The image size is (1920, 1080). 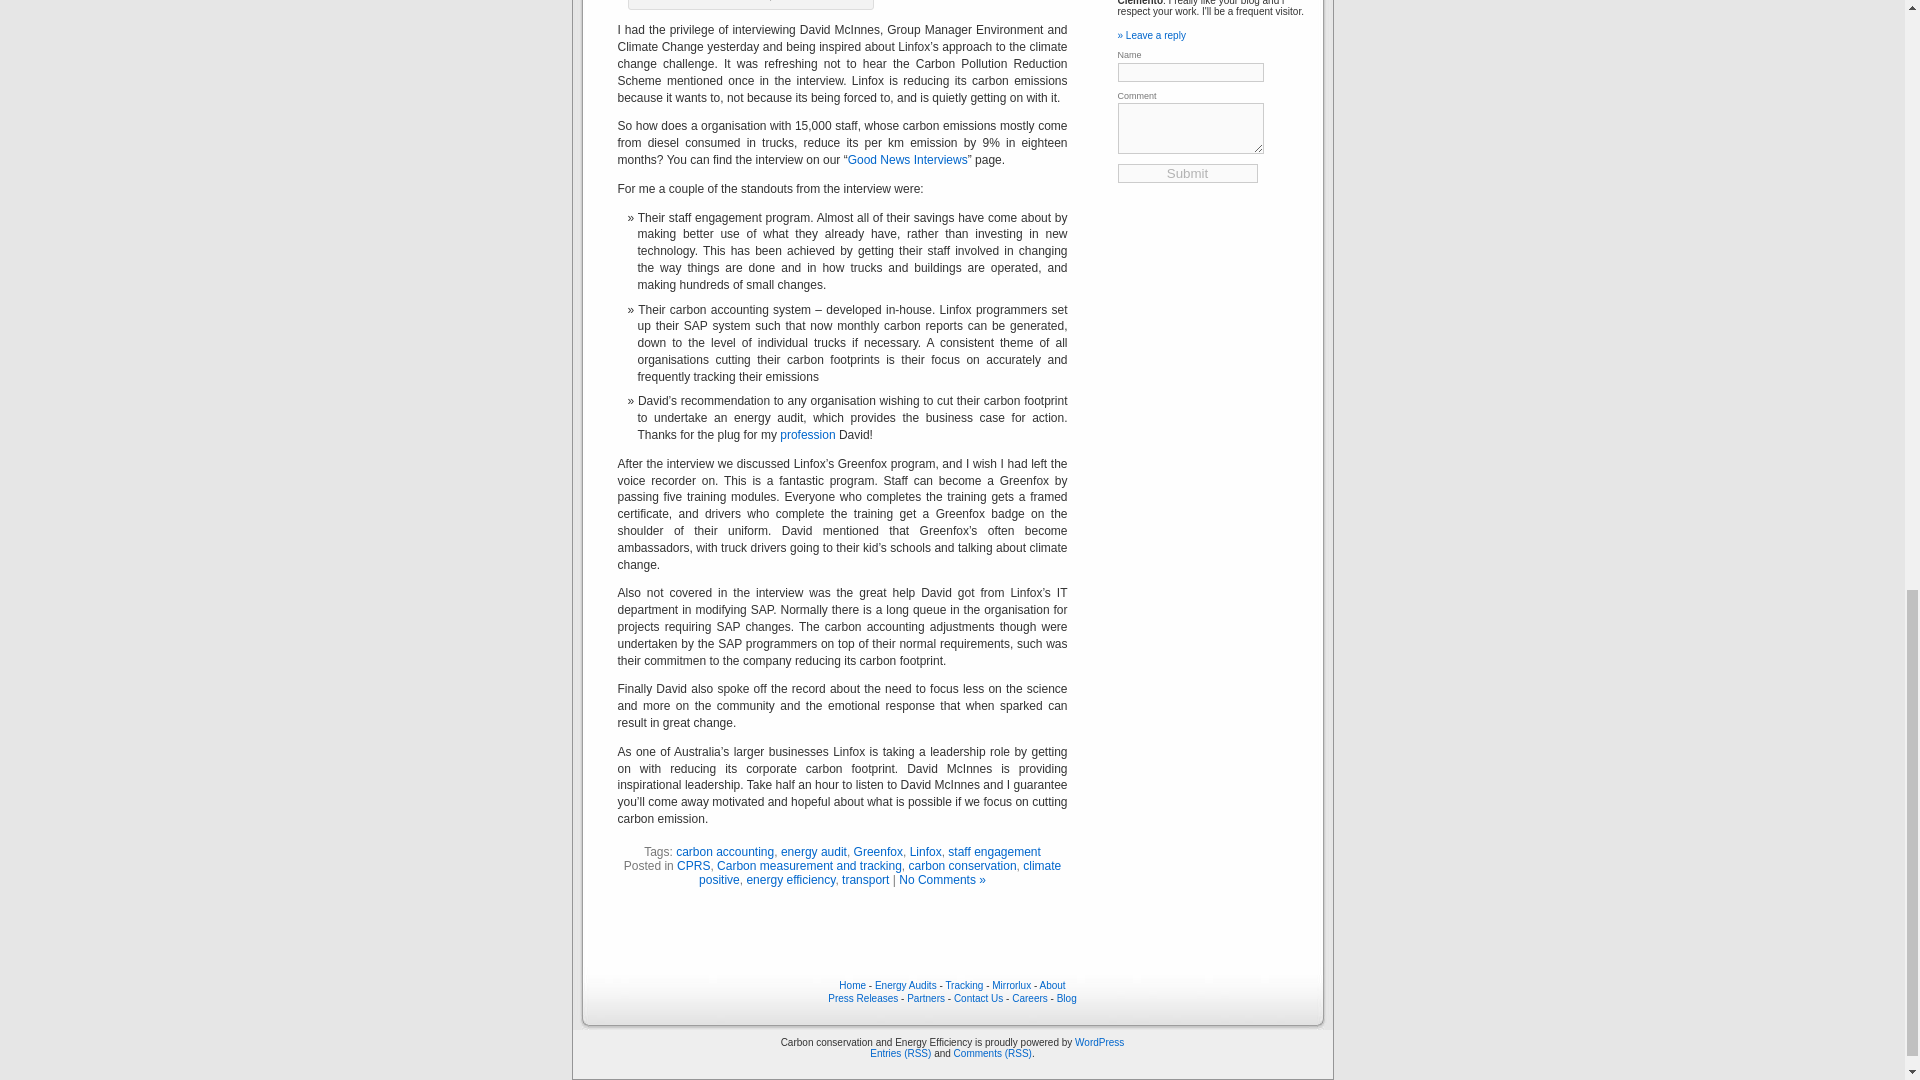 What do you see at coordinates (807, 434) in the screenshot?
I see `Energy Audits` at bounding box center [807, 434].